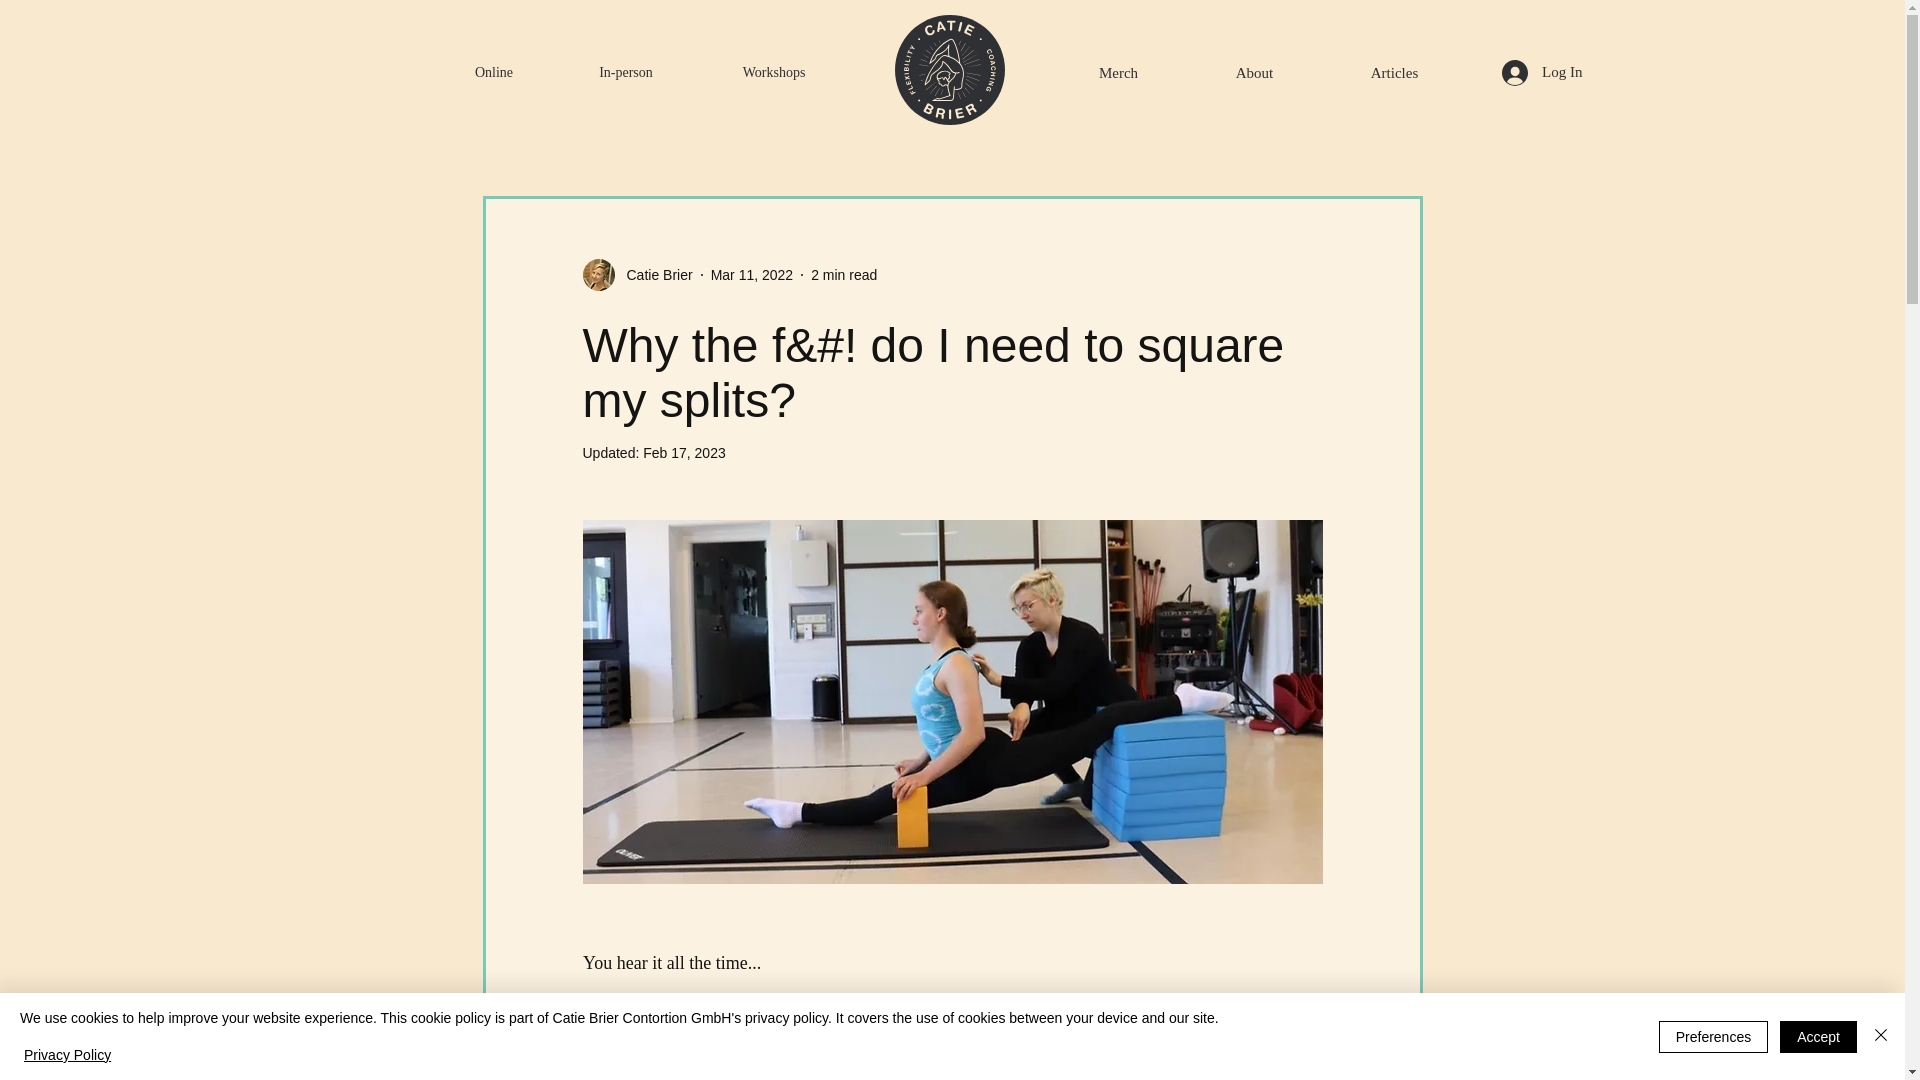 This screenshot has height=1080, width=1920. What do you see at coordinates (844, 274) in the screenshot?
I see `2 min read` at bounding box center [844, 274].